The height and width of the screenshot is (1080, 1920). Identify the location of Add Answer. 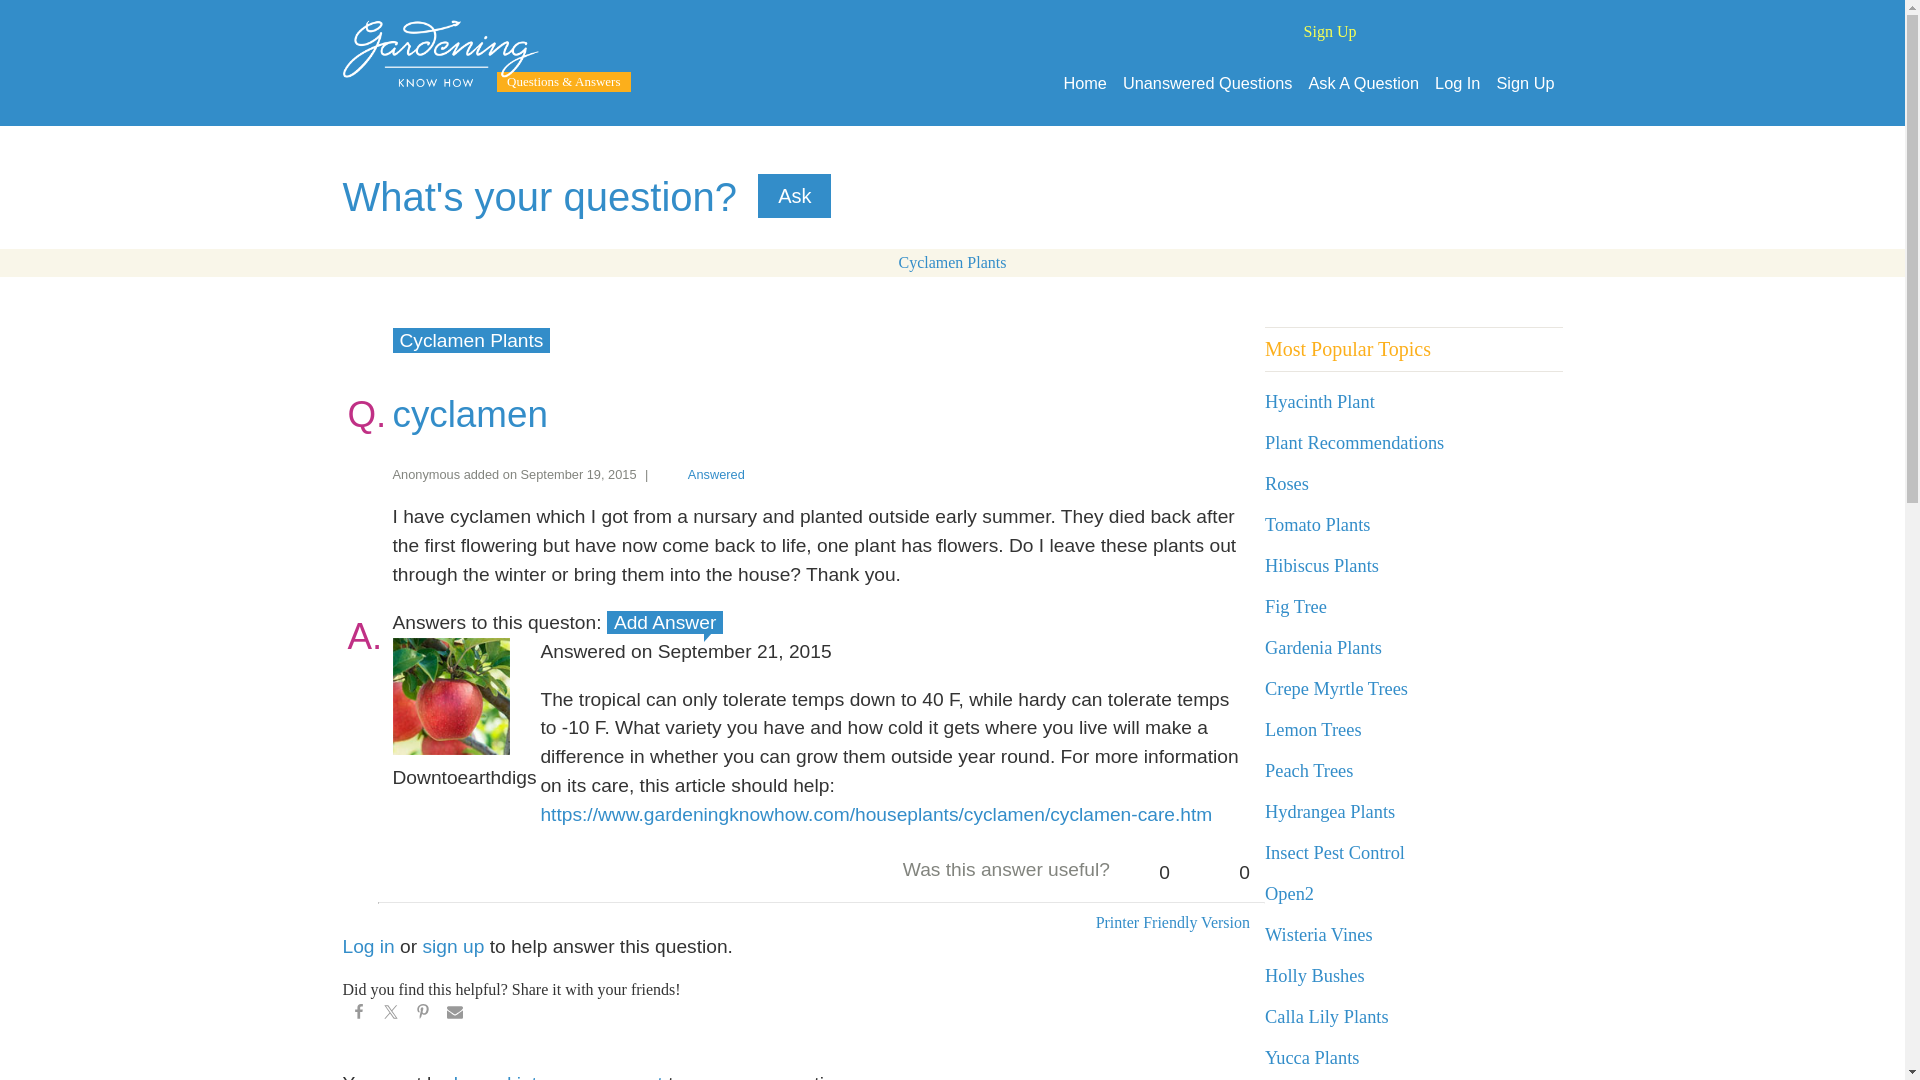
(664, 622).